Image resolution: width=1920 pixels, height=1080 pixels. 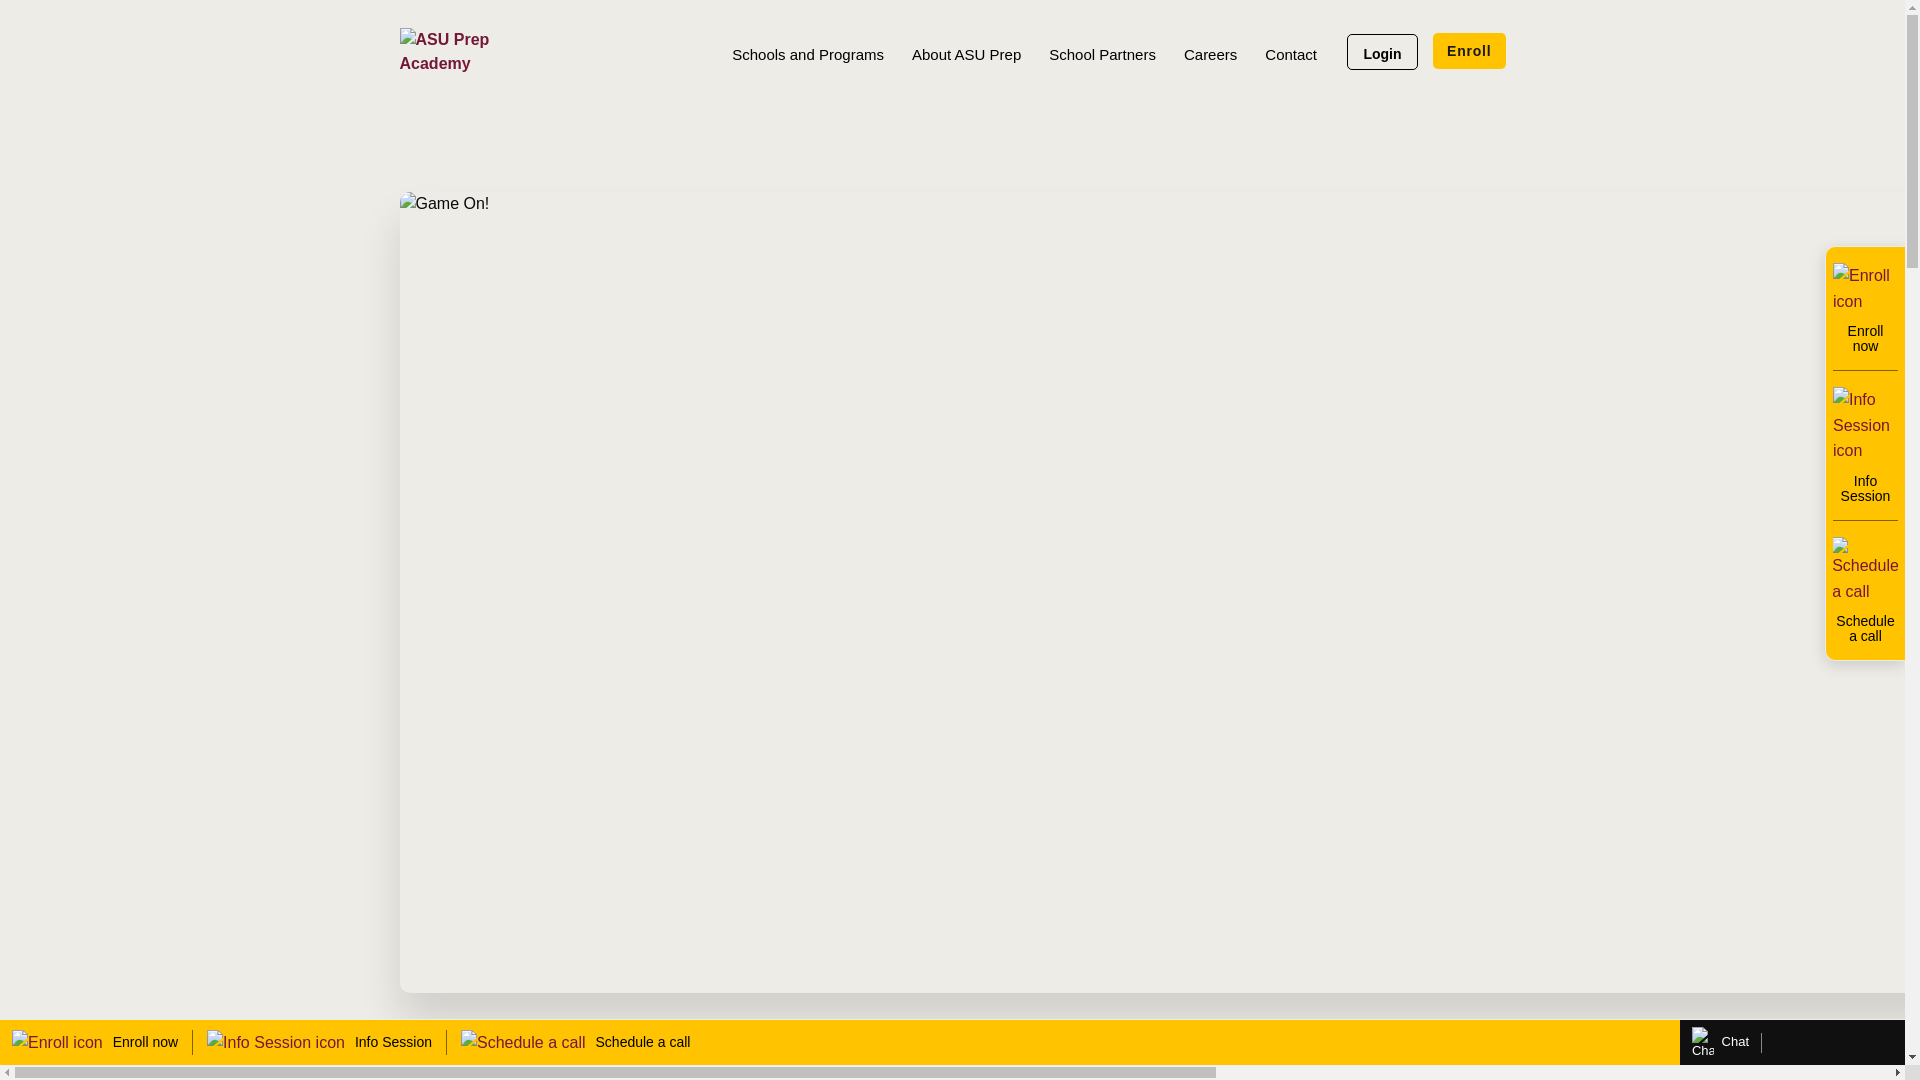 I want to click on Schedule a call, so click(x=574, y=1043).